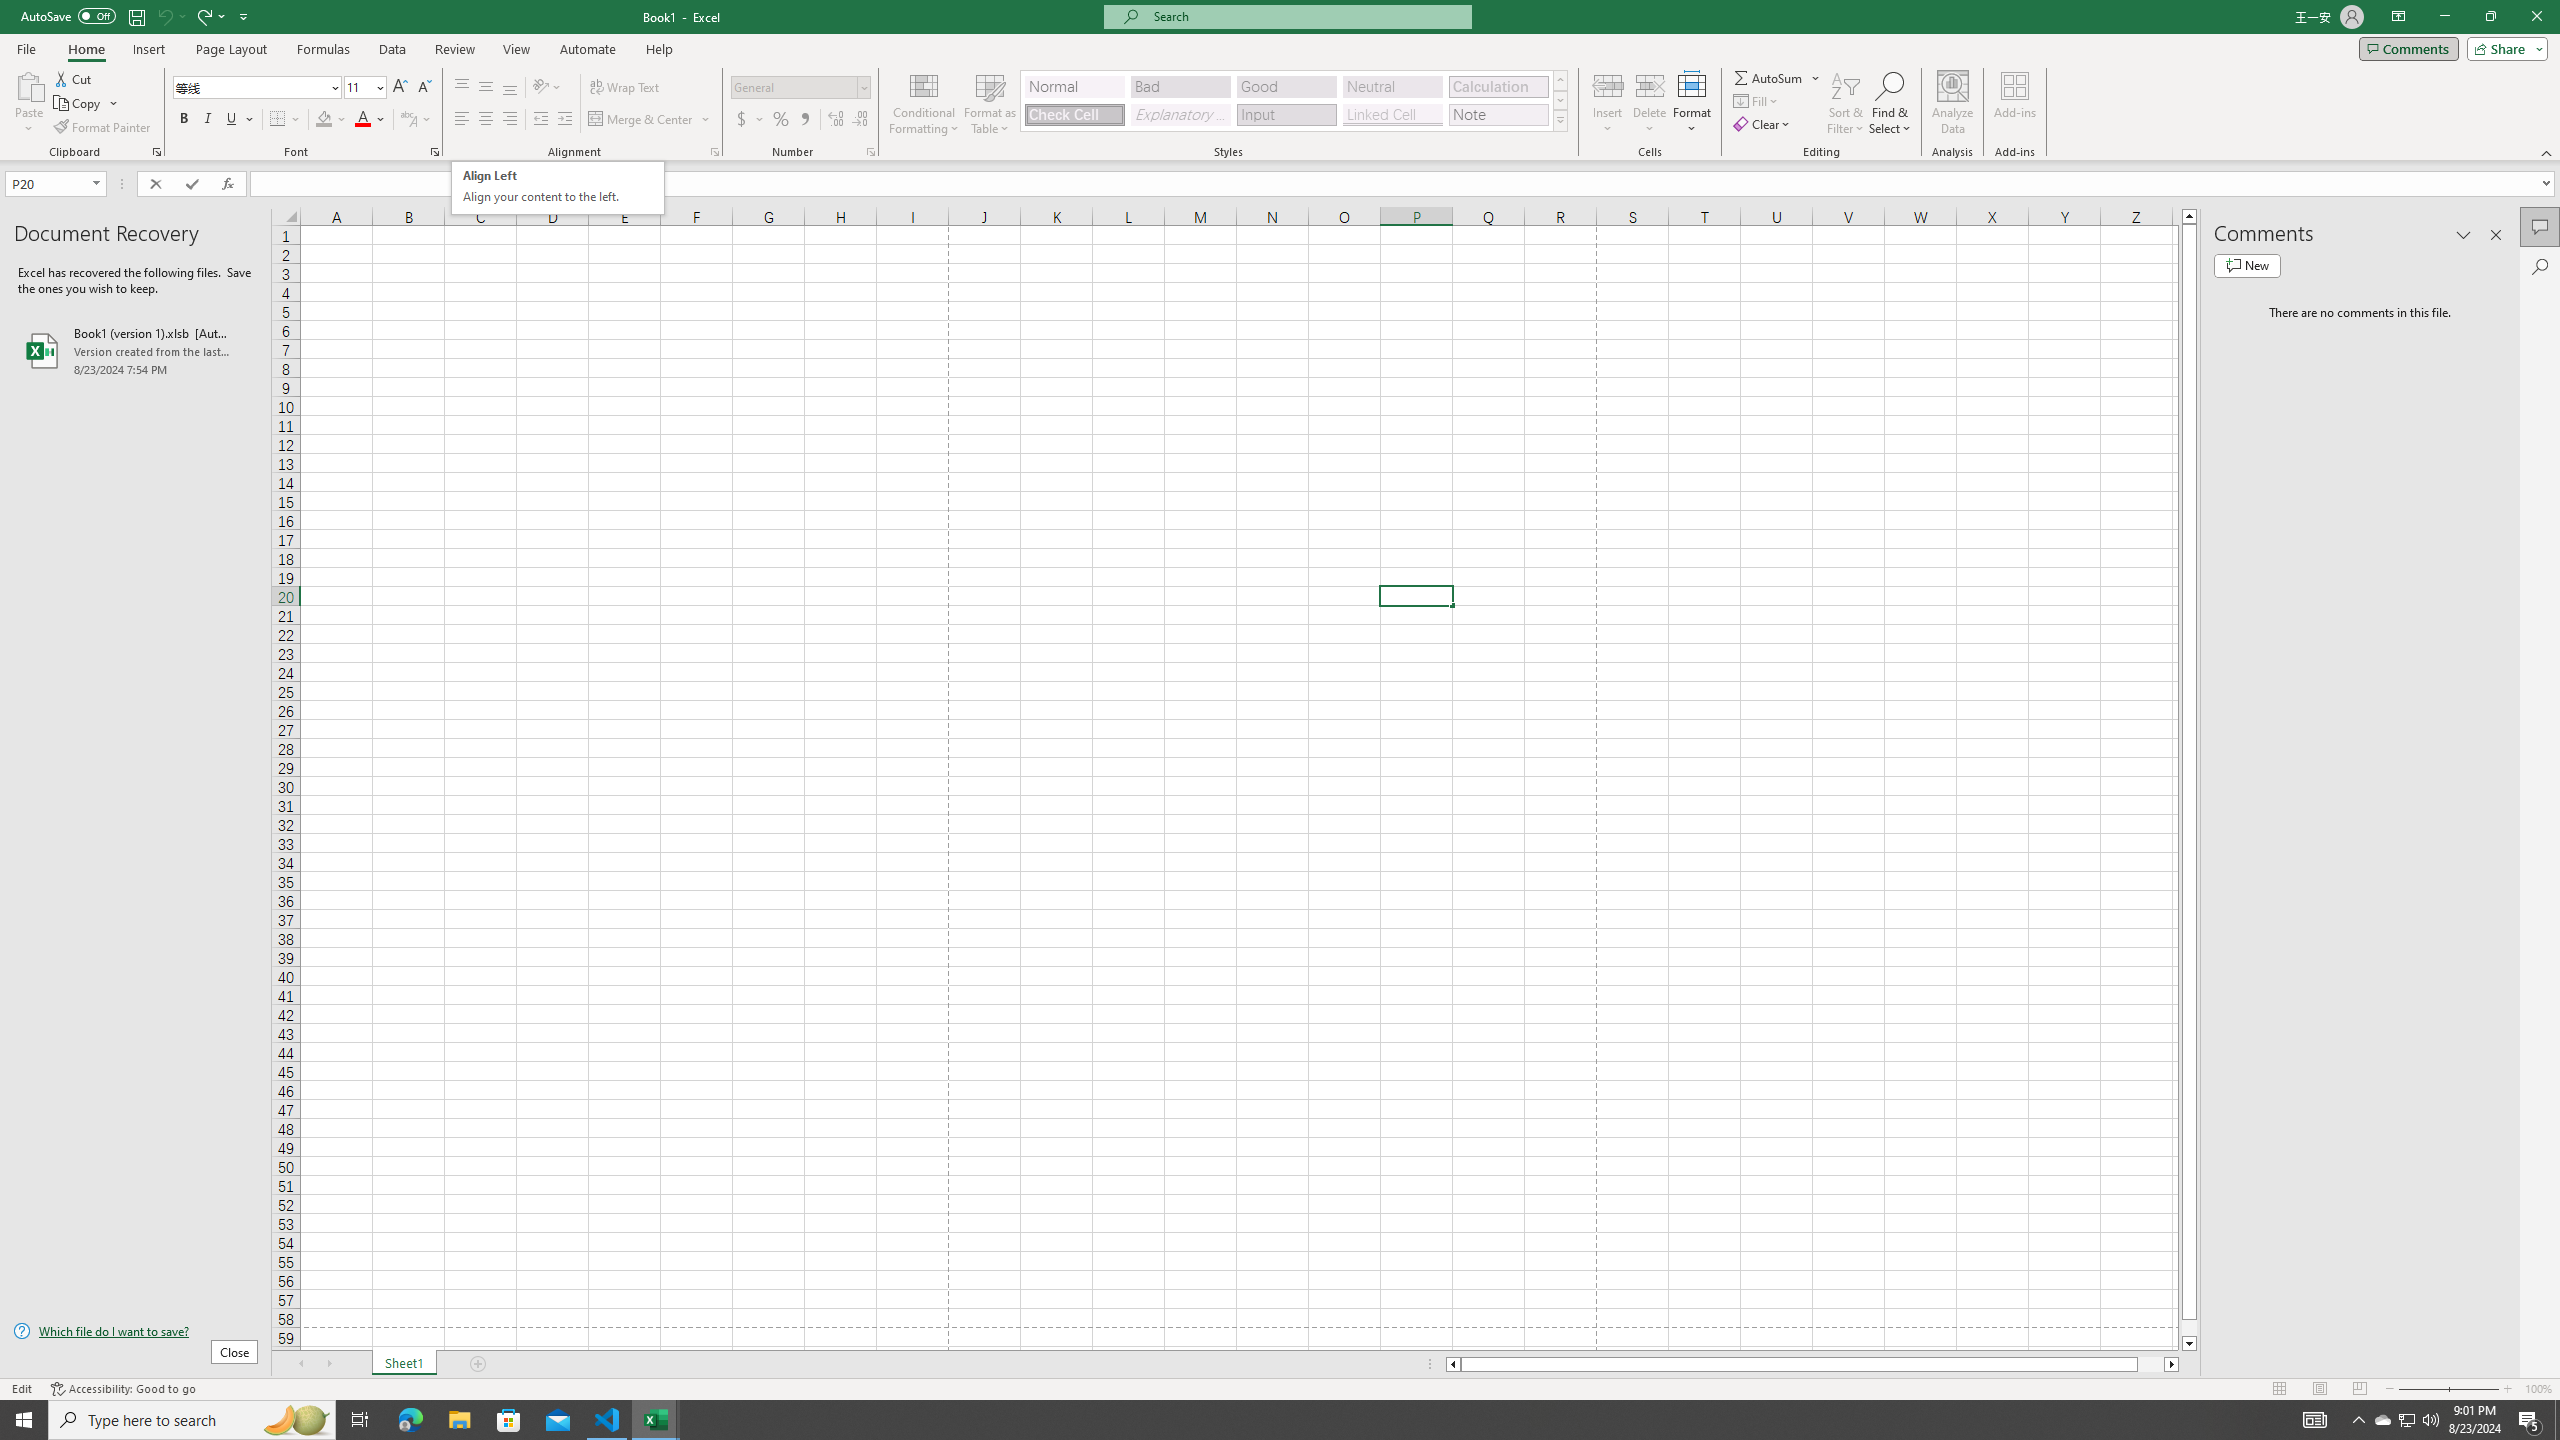  Describe the element at coordinates (359, 86) in the screenshot. I see `Font Size` at that location.